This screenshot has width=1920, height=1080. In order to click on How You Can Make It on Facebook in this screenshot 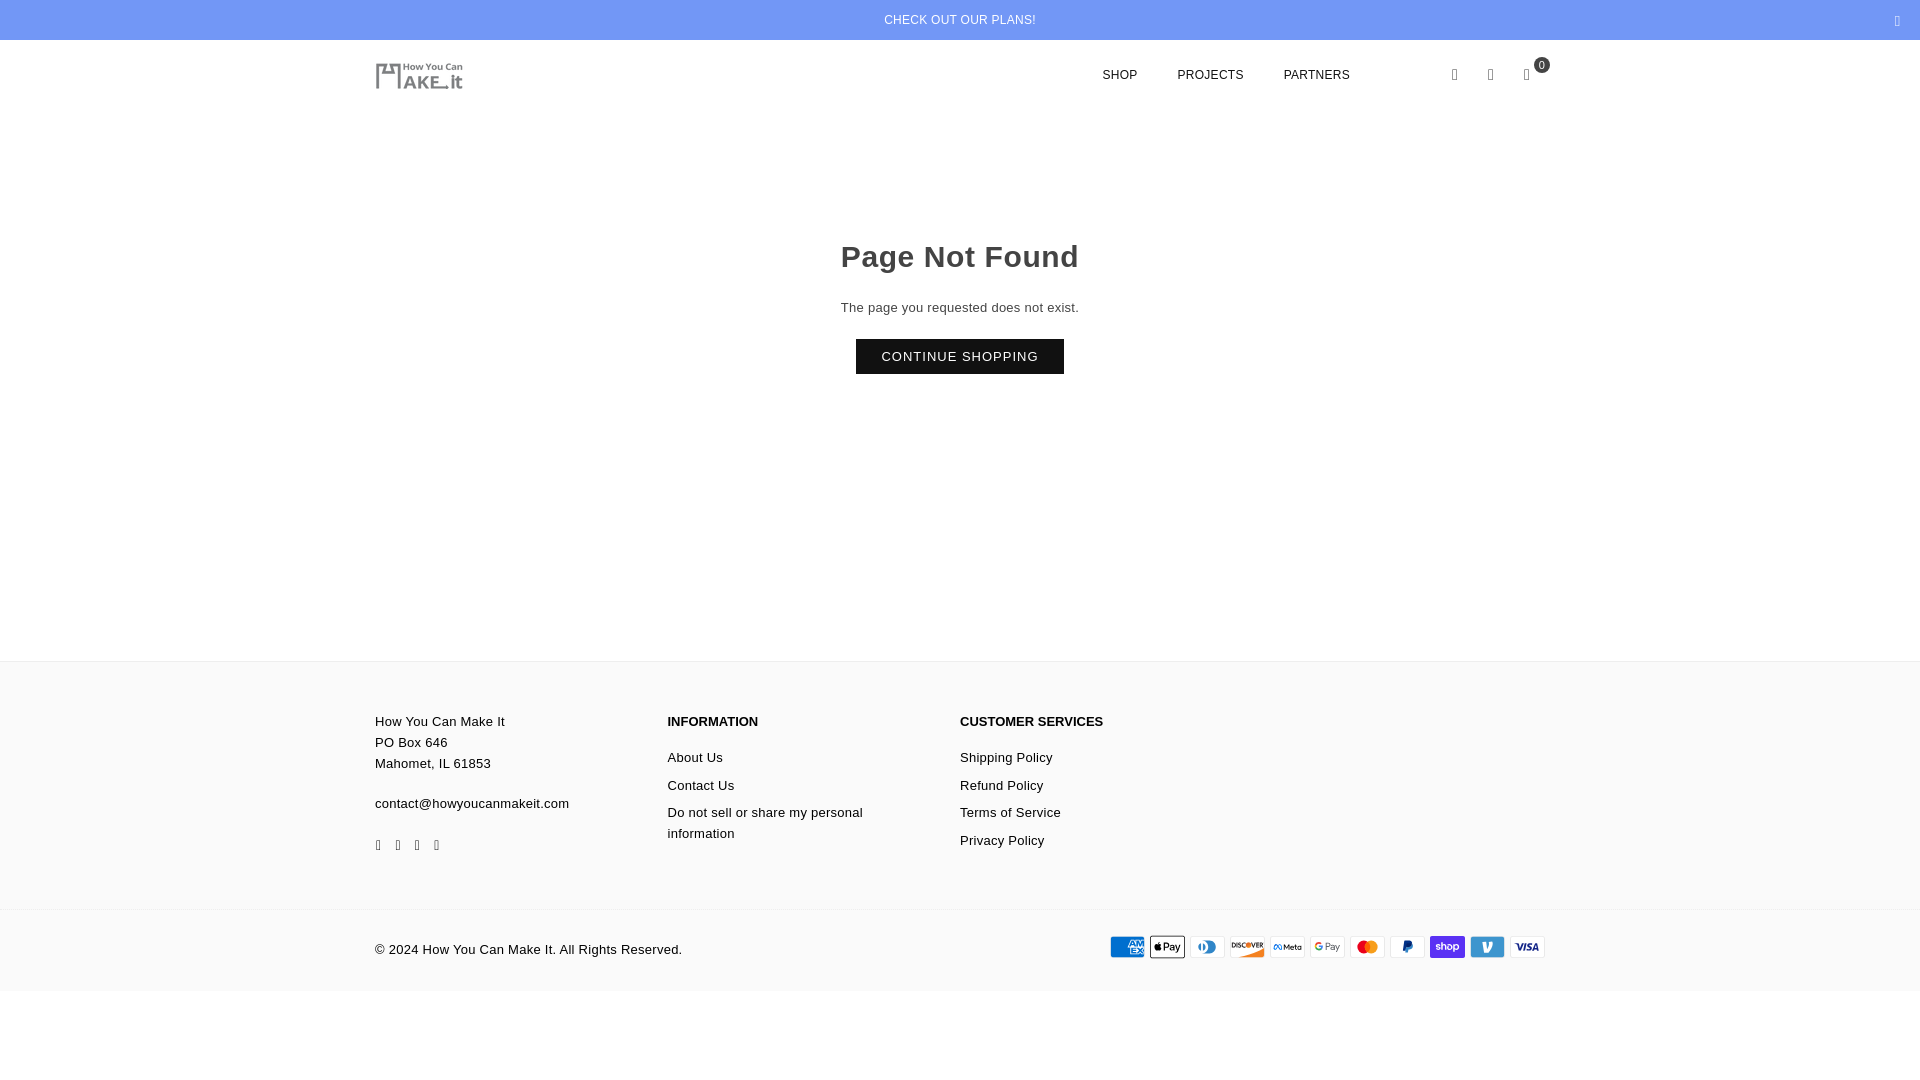, I will do `click(378, 845)`.